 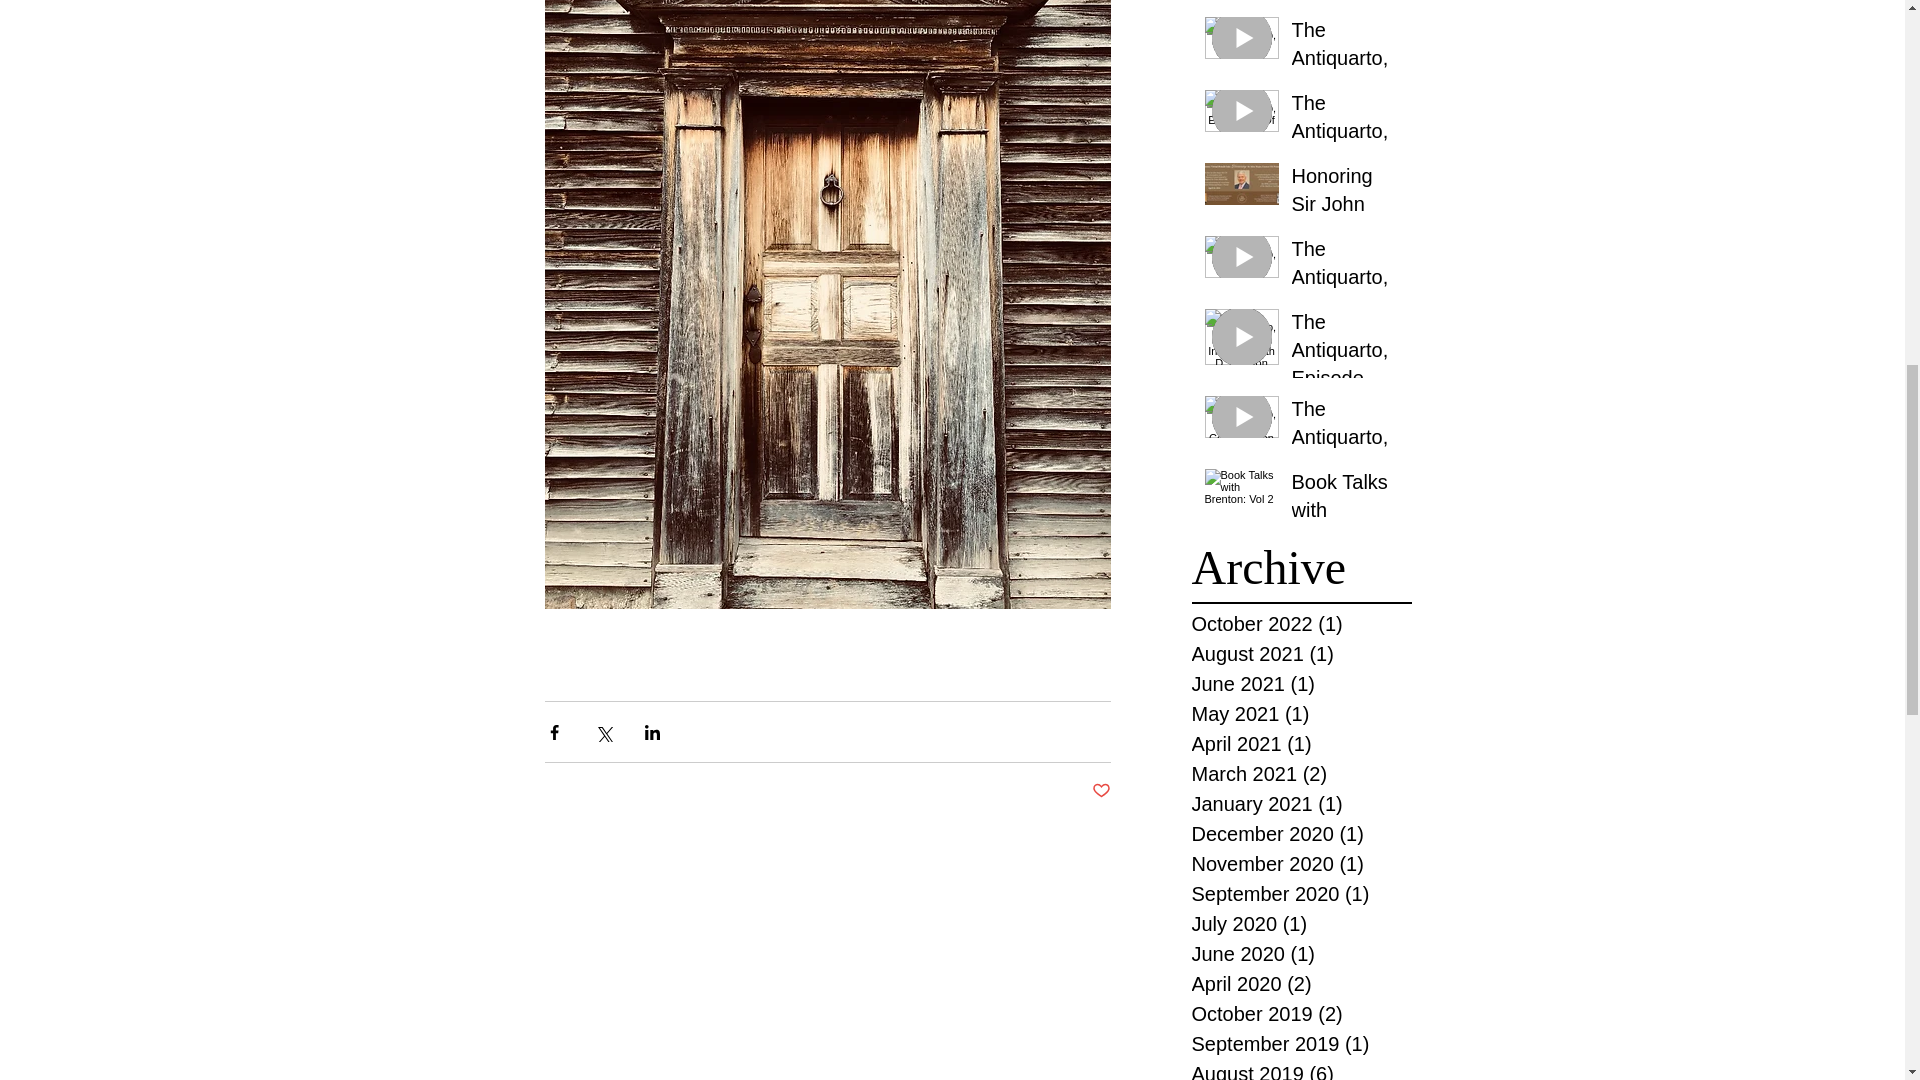 What do you see at coordinates (1346, 440) in the screenshot?
I see `The Antiquarto, Episode 1: Conversation with Curt DiCamillo` at bounding box center [1346, 440].